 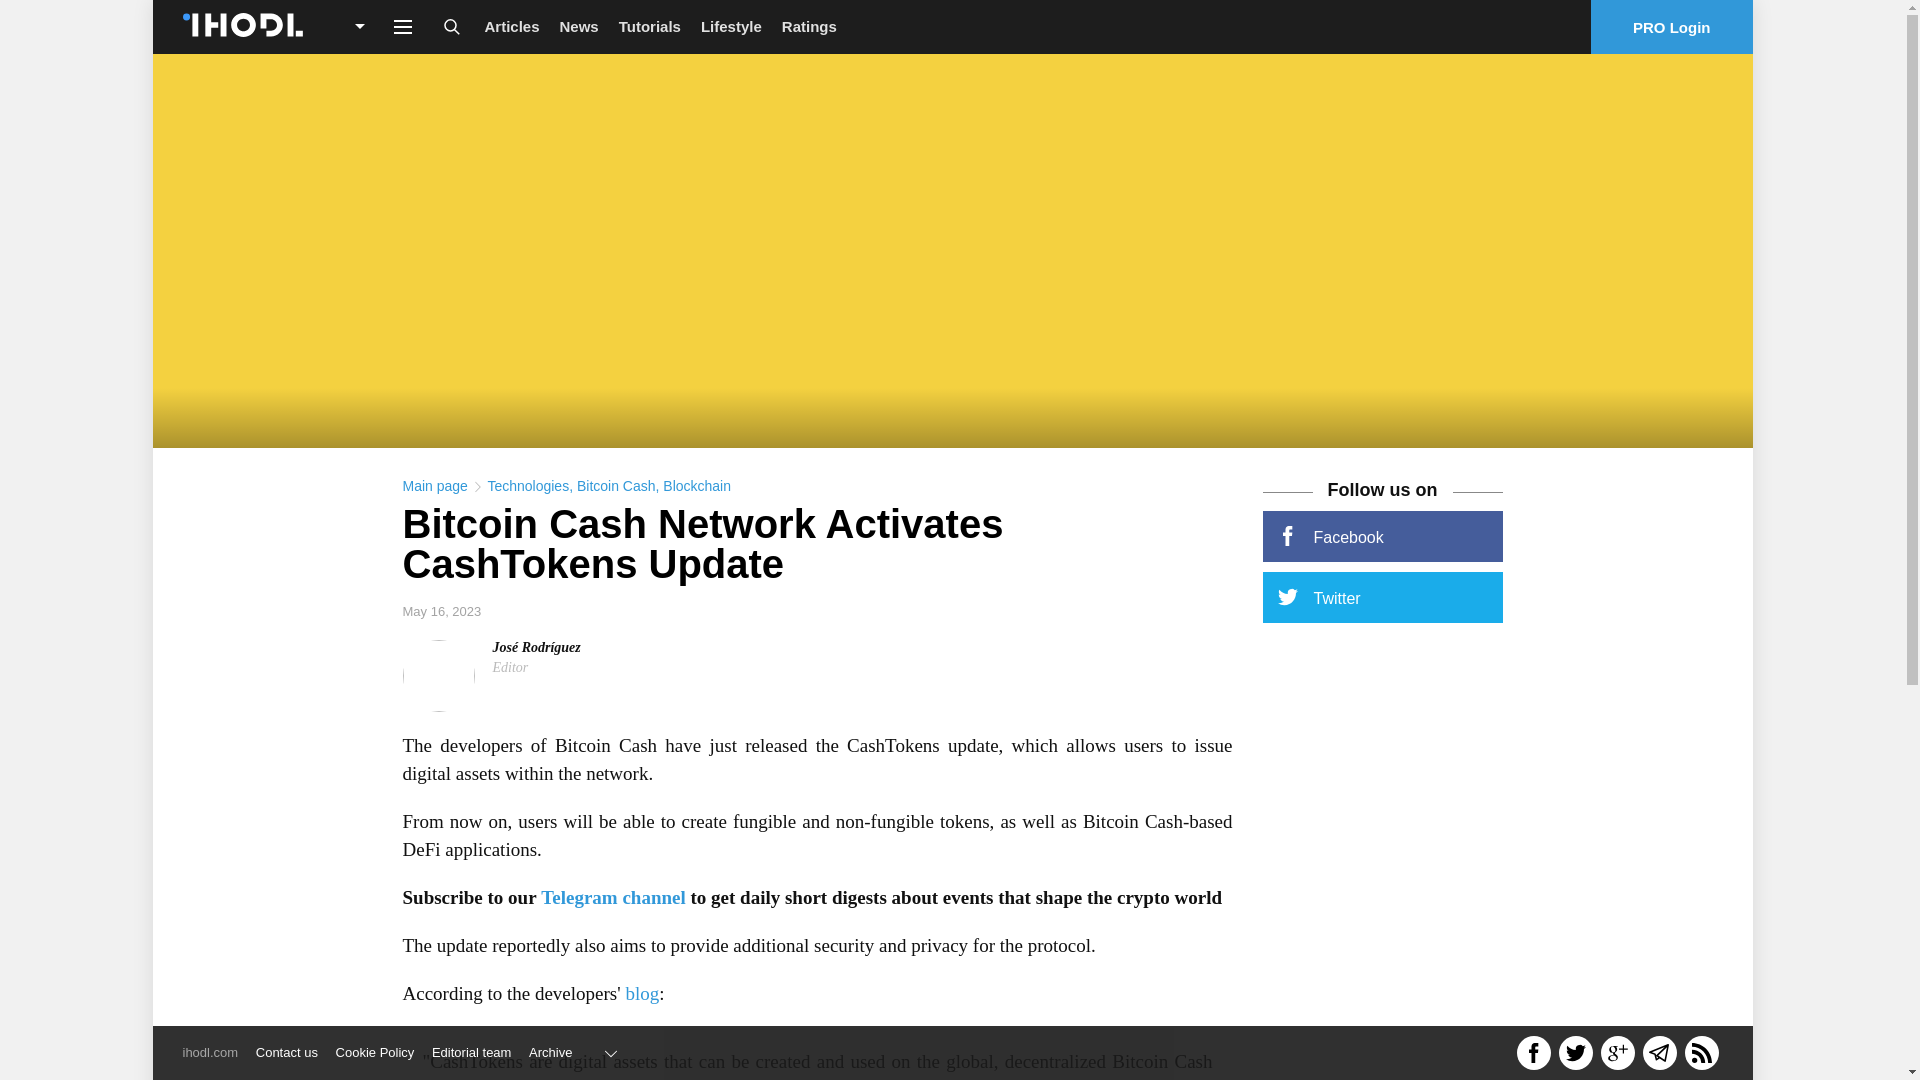 What do you see at coordinates (434, 486) in the screenshot?
I see `Main page` at bounding box center [434, 486].